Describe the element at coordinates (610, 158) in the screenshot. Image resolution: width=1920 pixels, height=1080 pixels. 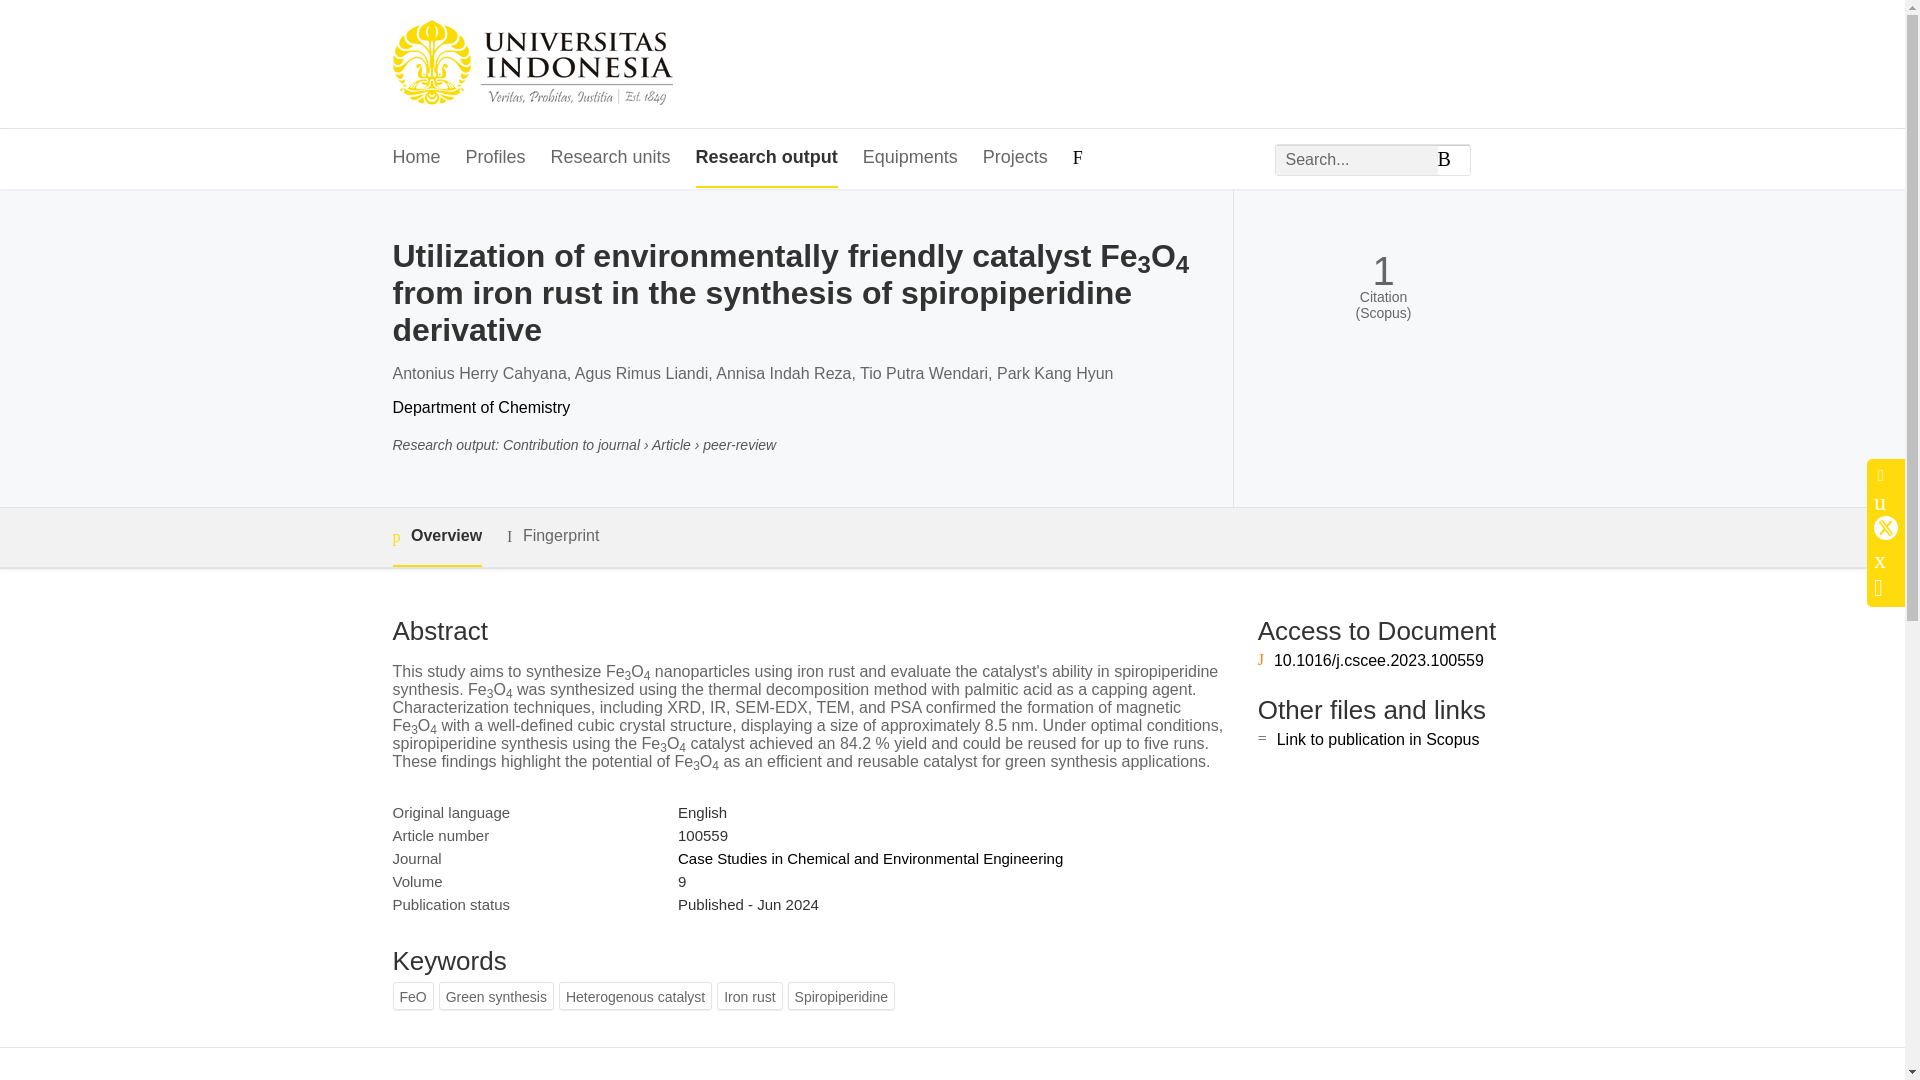
I see `Research units` at that location.